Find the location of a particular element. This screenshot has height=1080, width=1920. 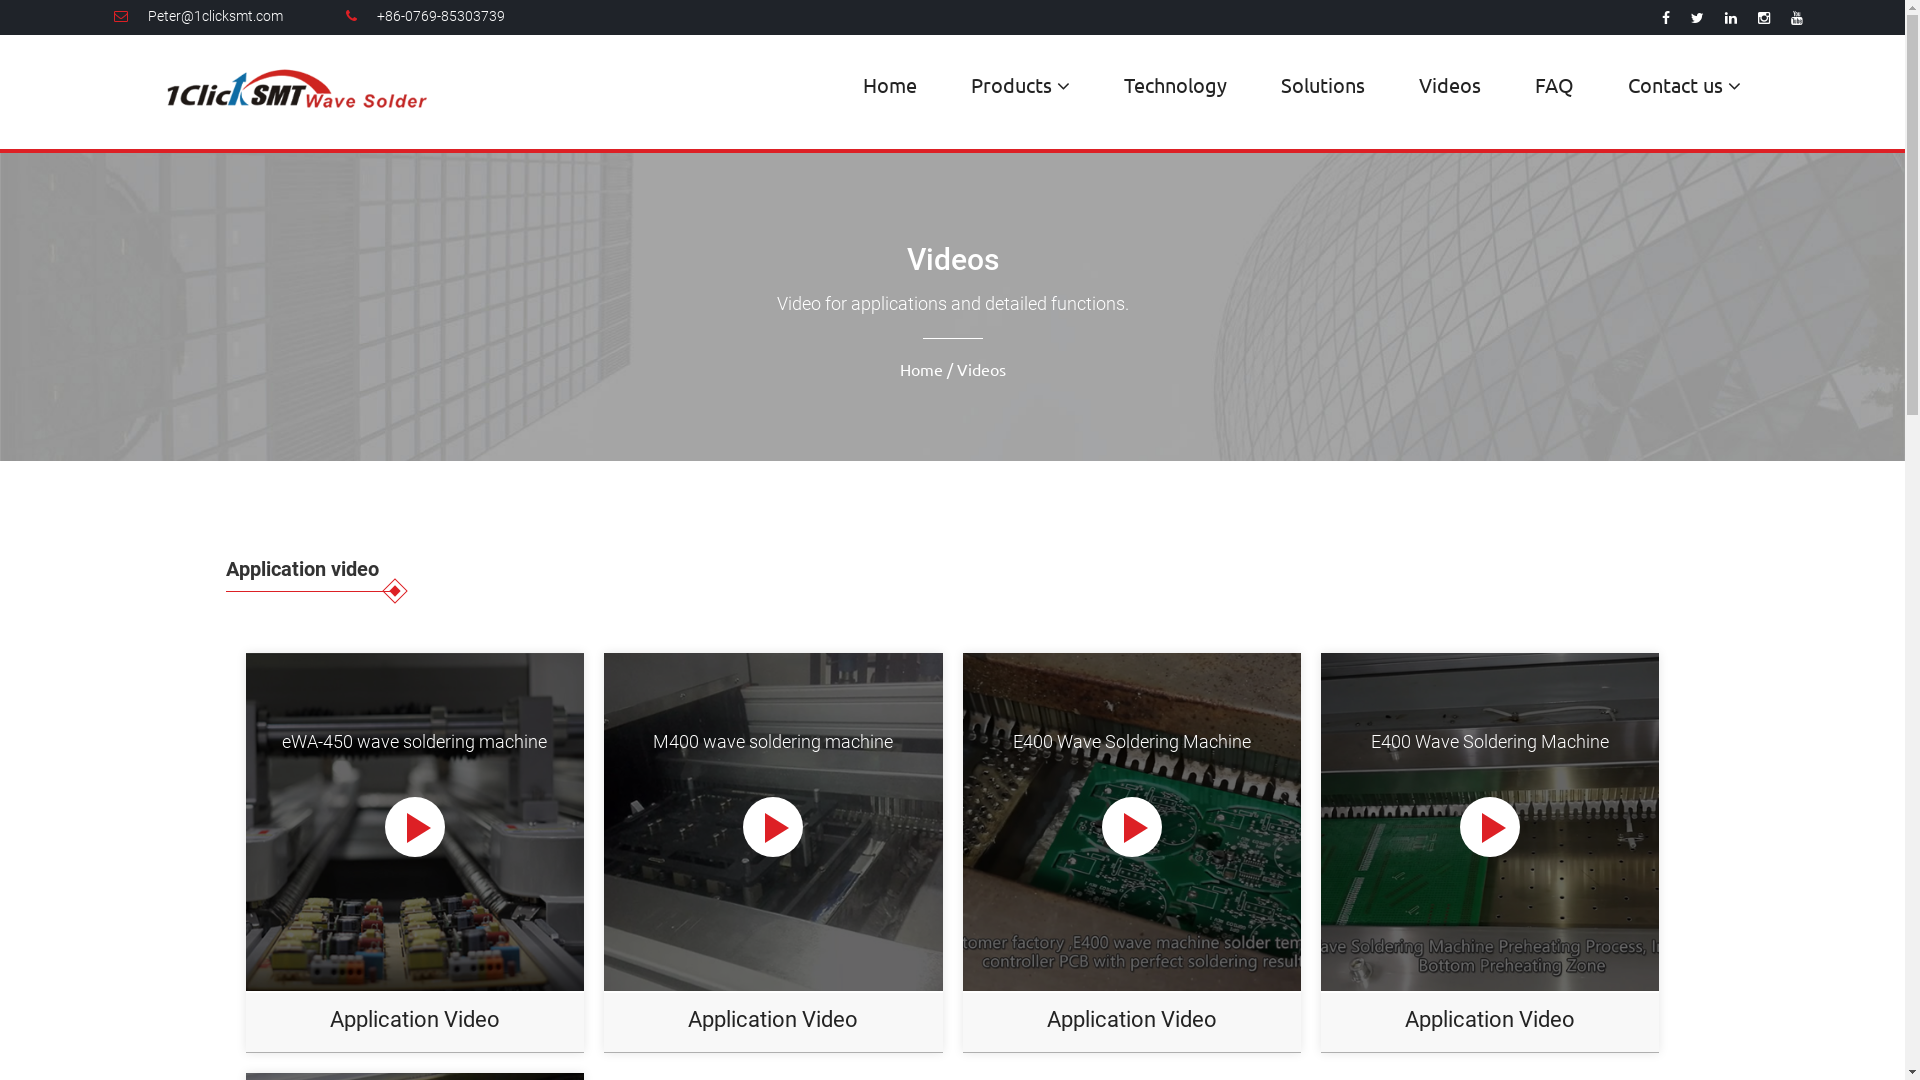

Facebook is located at coordinates (1666, 18).